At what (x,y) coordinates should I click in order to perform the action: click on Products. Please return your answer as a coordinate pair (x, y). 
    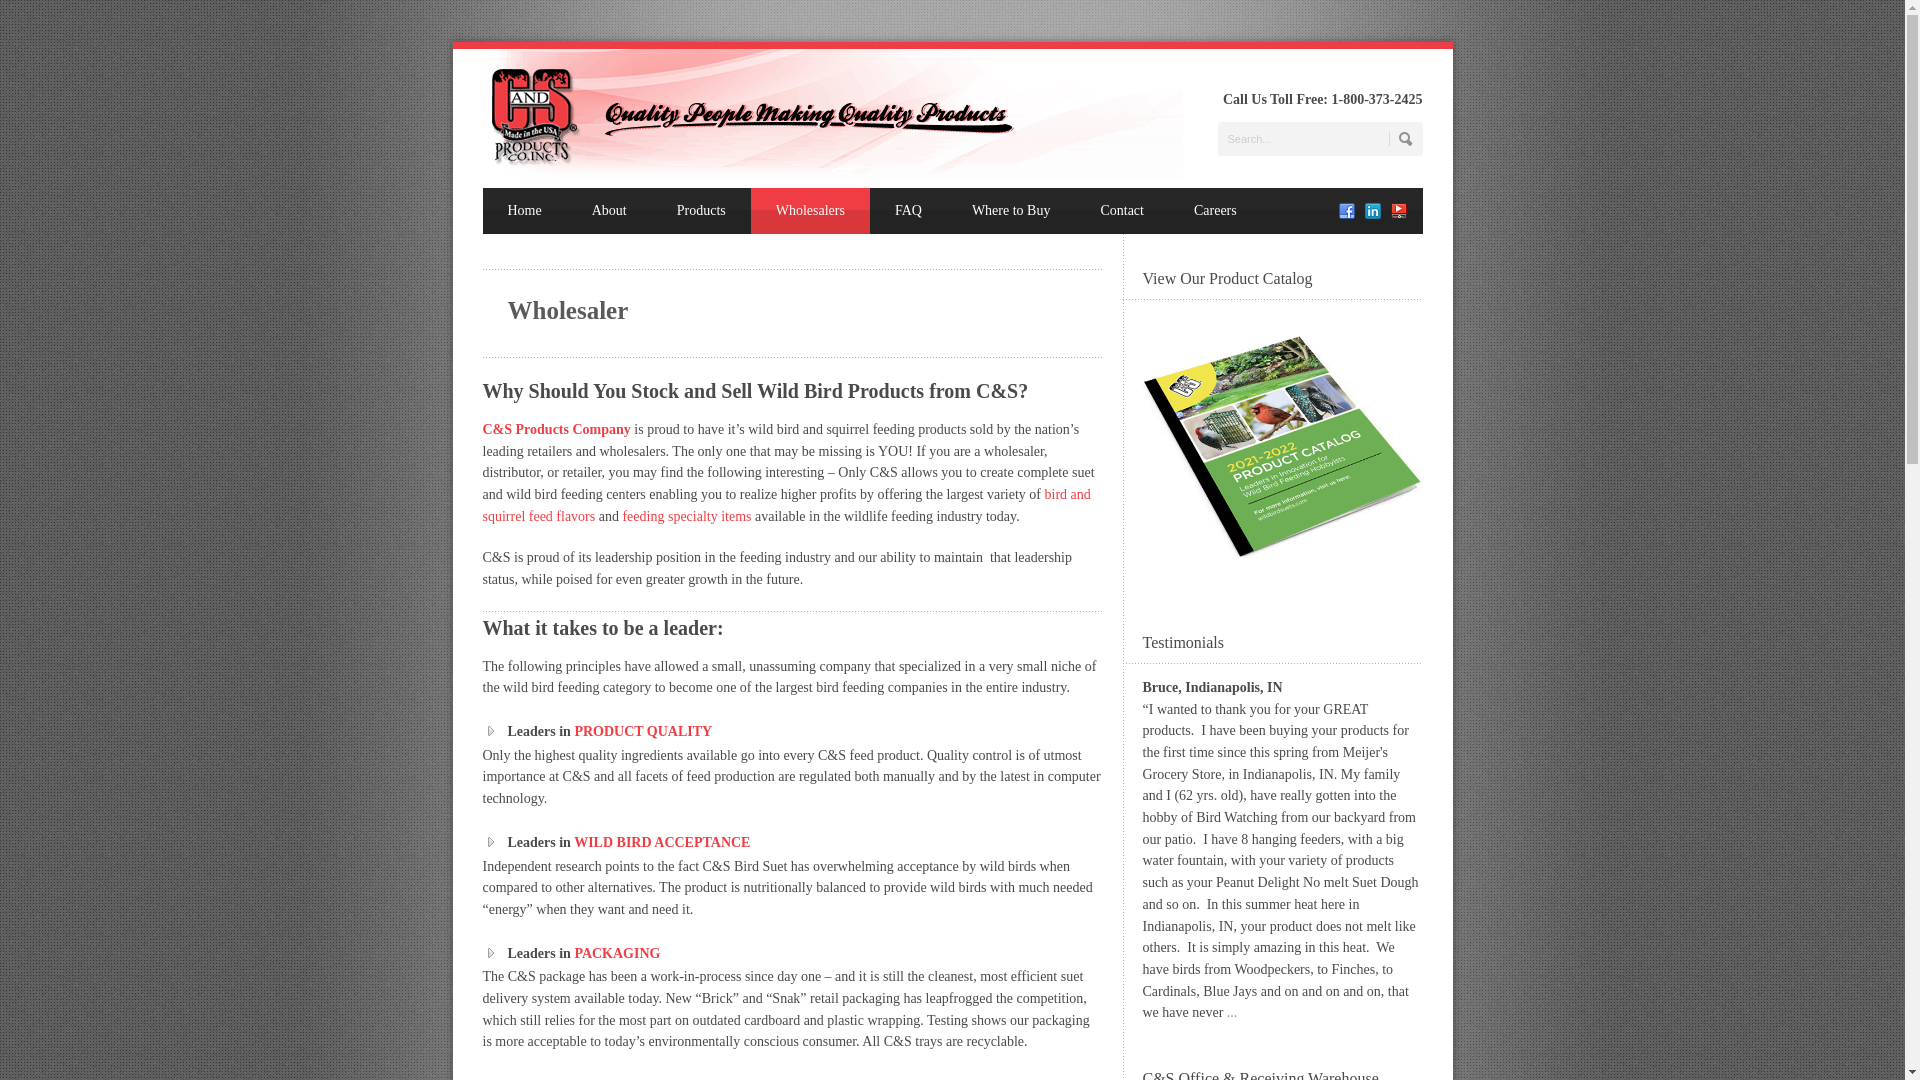
    Looking at the image, I should click on (701, 210).